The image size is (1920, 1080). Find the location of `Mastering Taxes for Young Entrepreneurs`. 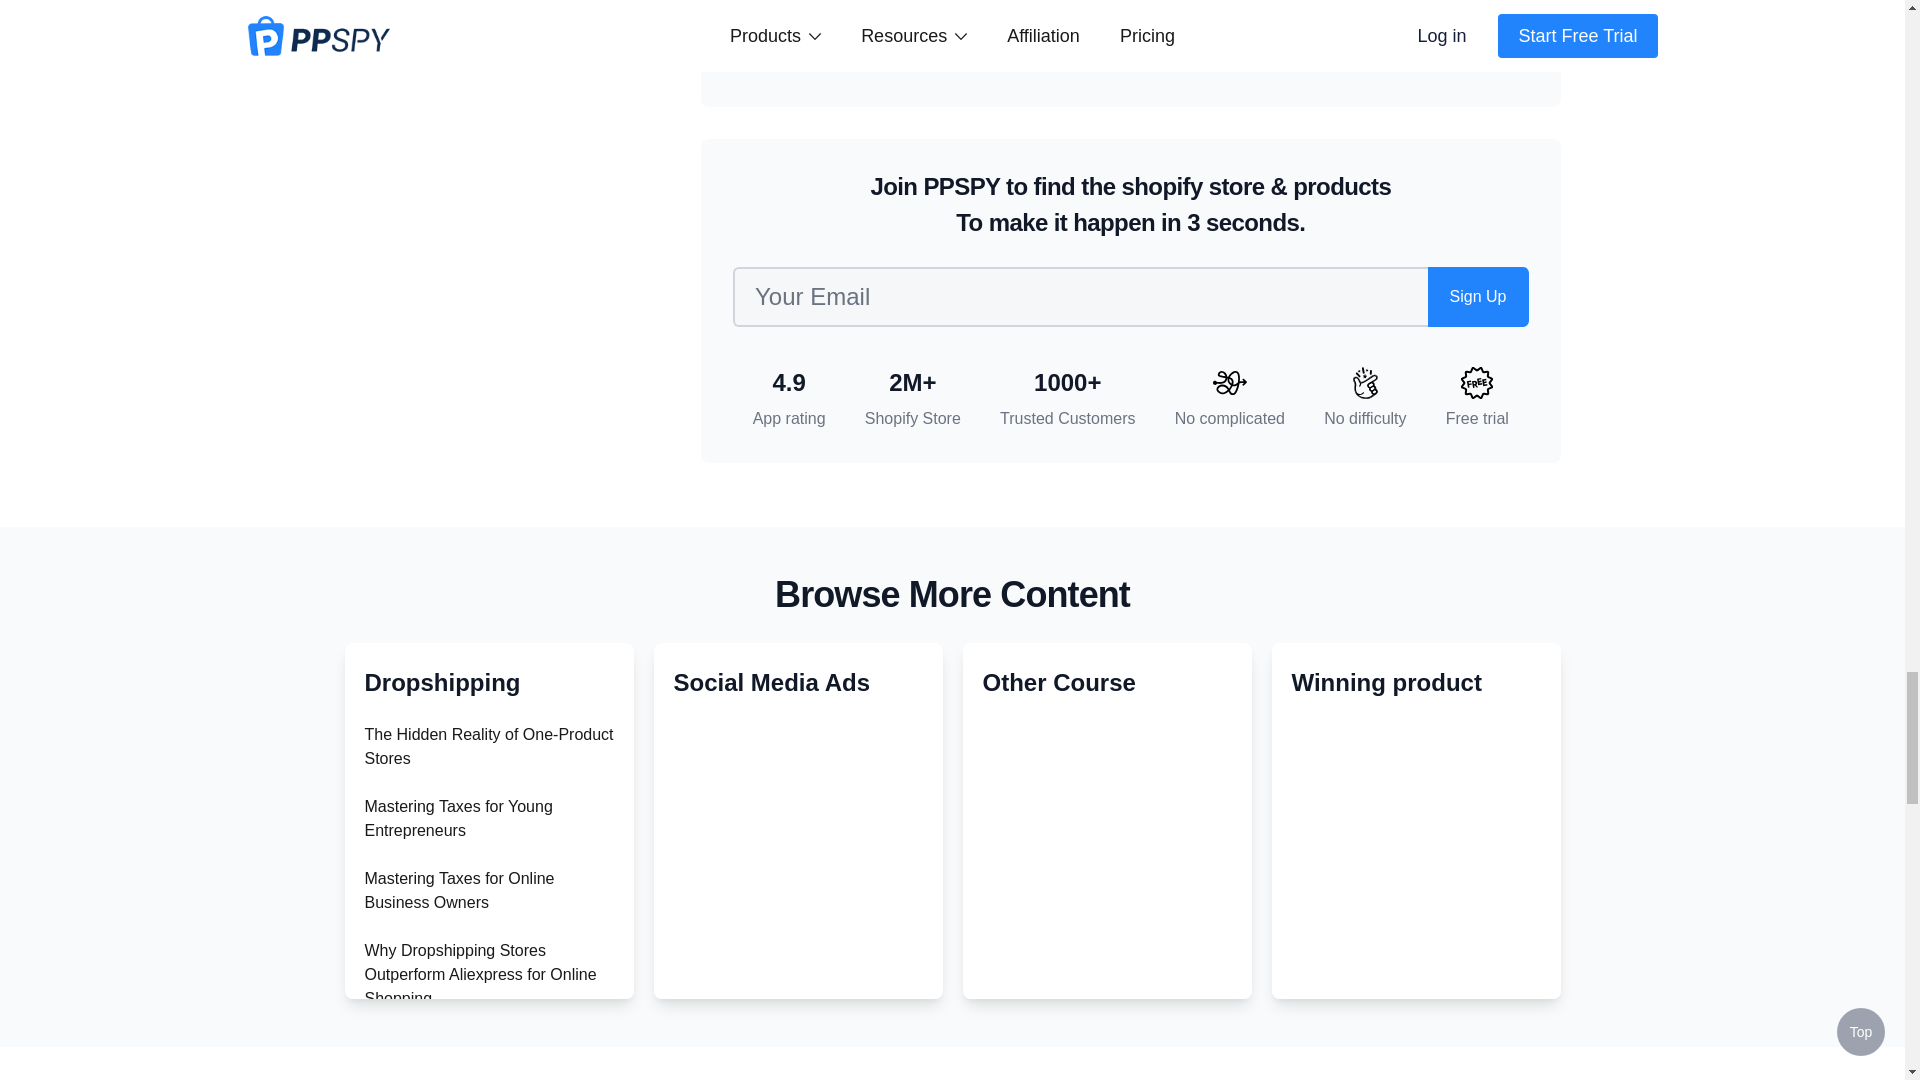

Mastering Taxes for Young Entrepreneurs is located at coordinates (458, 818).